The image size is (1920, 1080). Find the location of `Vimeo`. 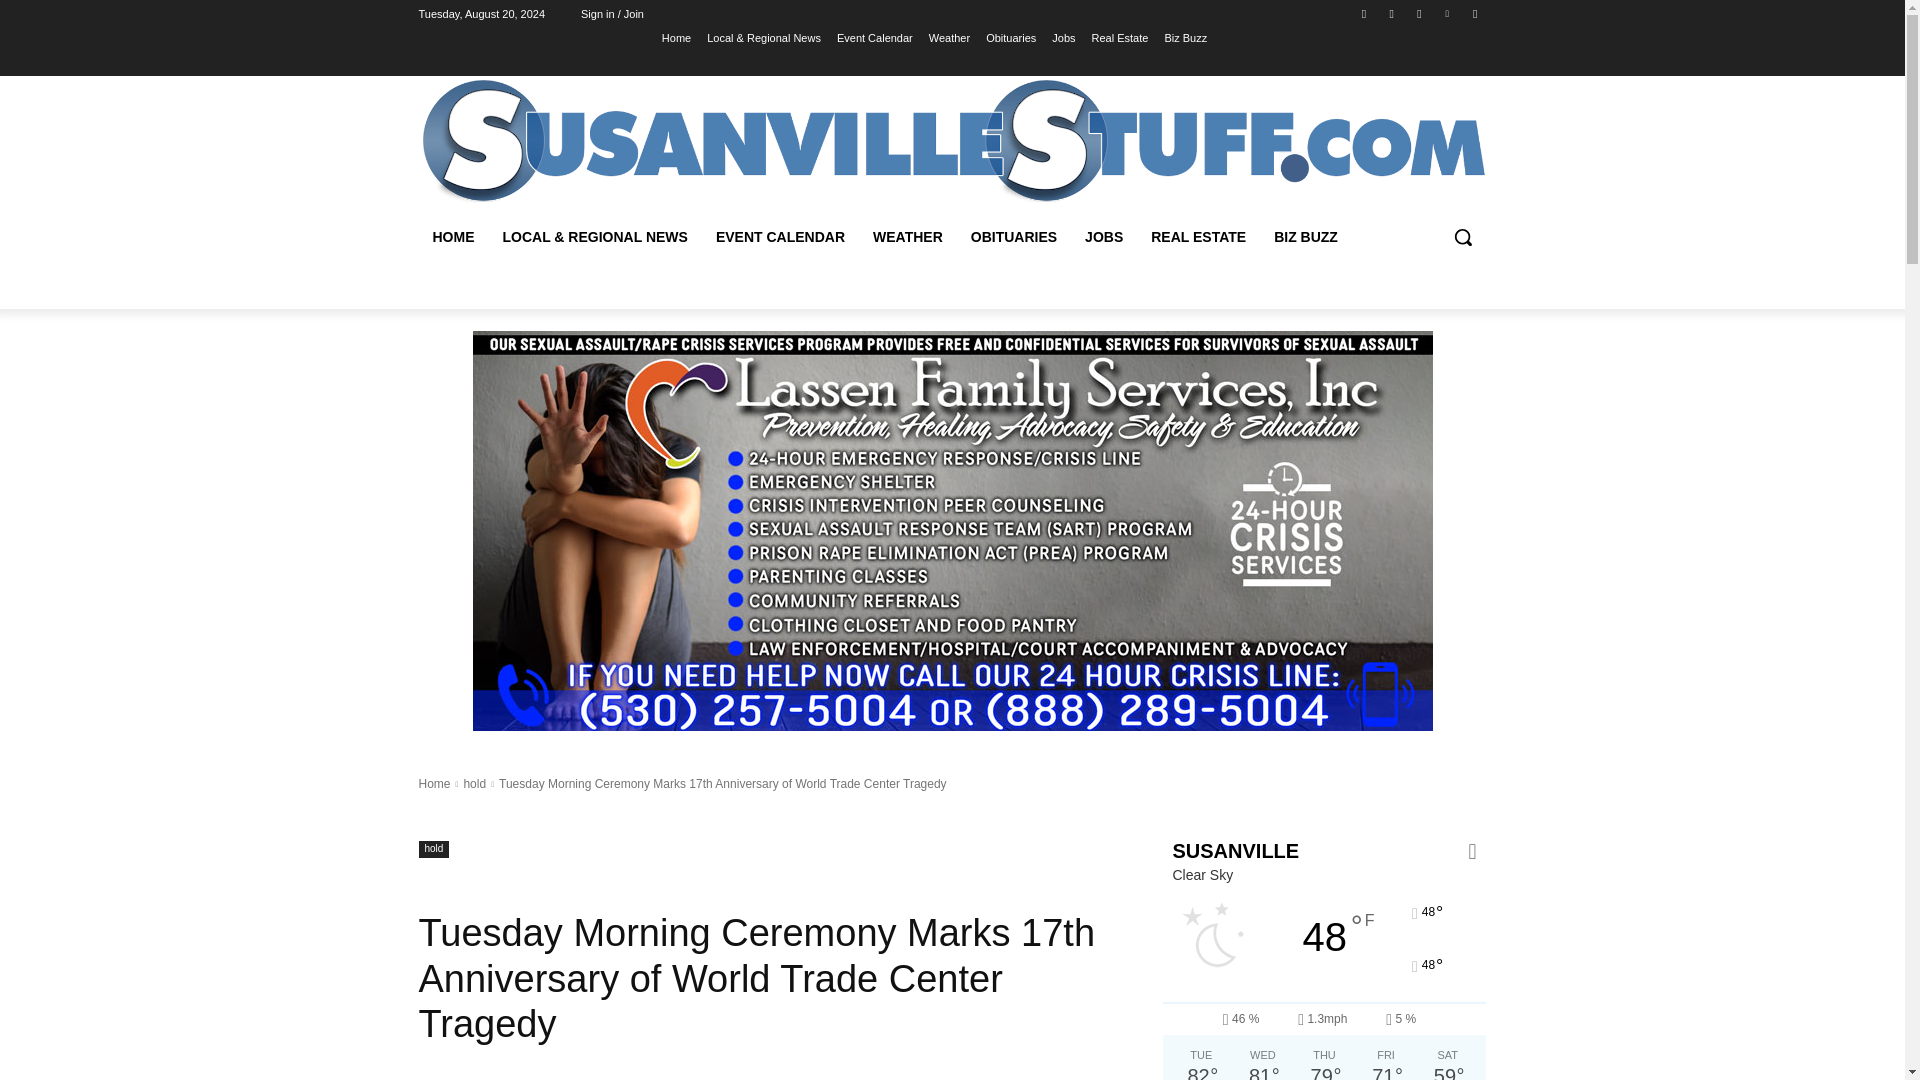

Vimeo is located at coordinates (1448, 13).